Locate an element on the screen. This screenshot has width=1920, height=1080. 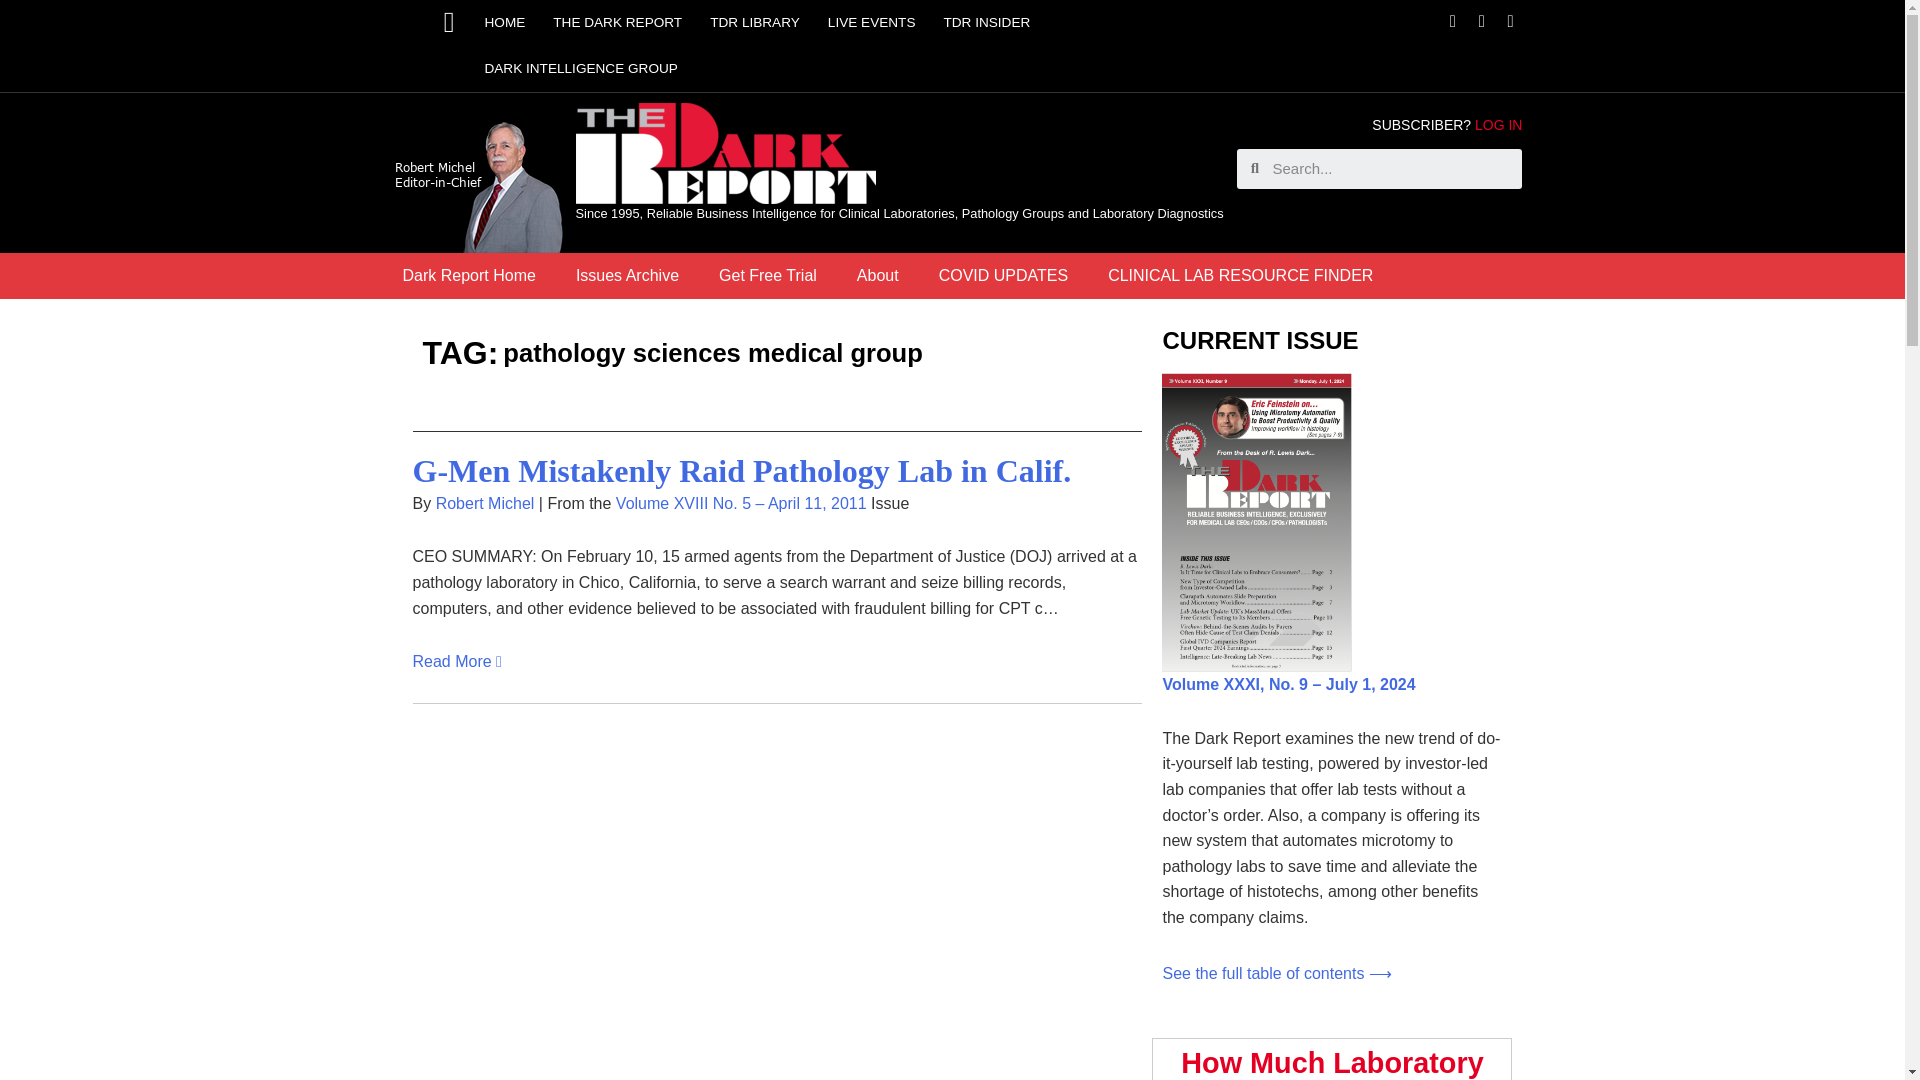
Facebook-f is located at coordinates (1452, 21).